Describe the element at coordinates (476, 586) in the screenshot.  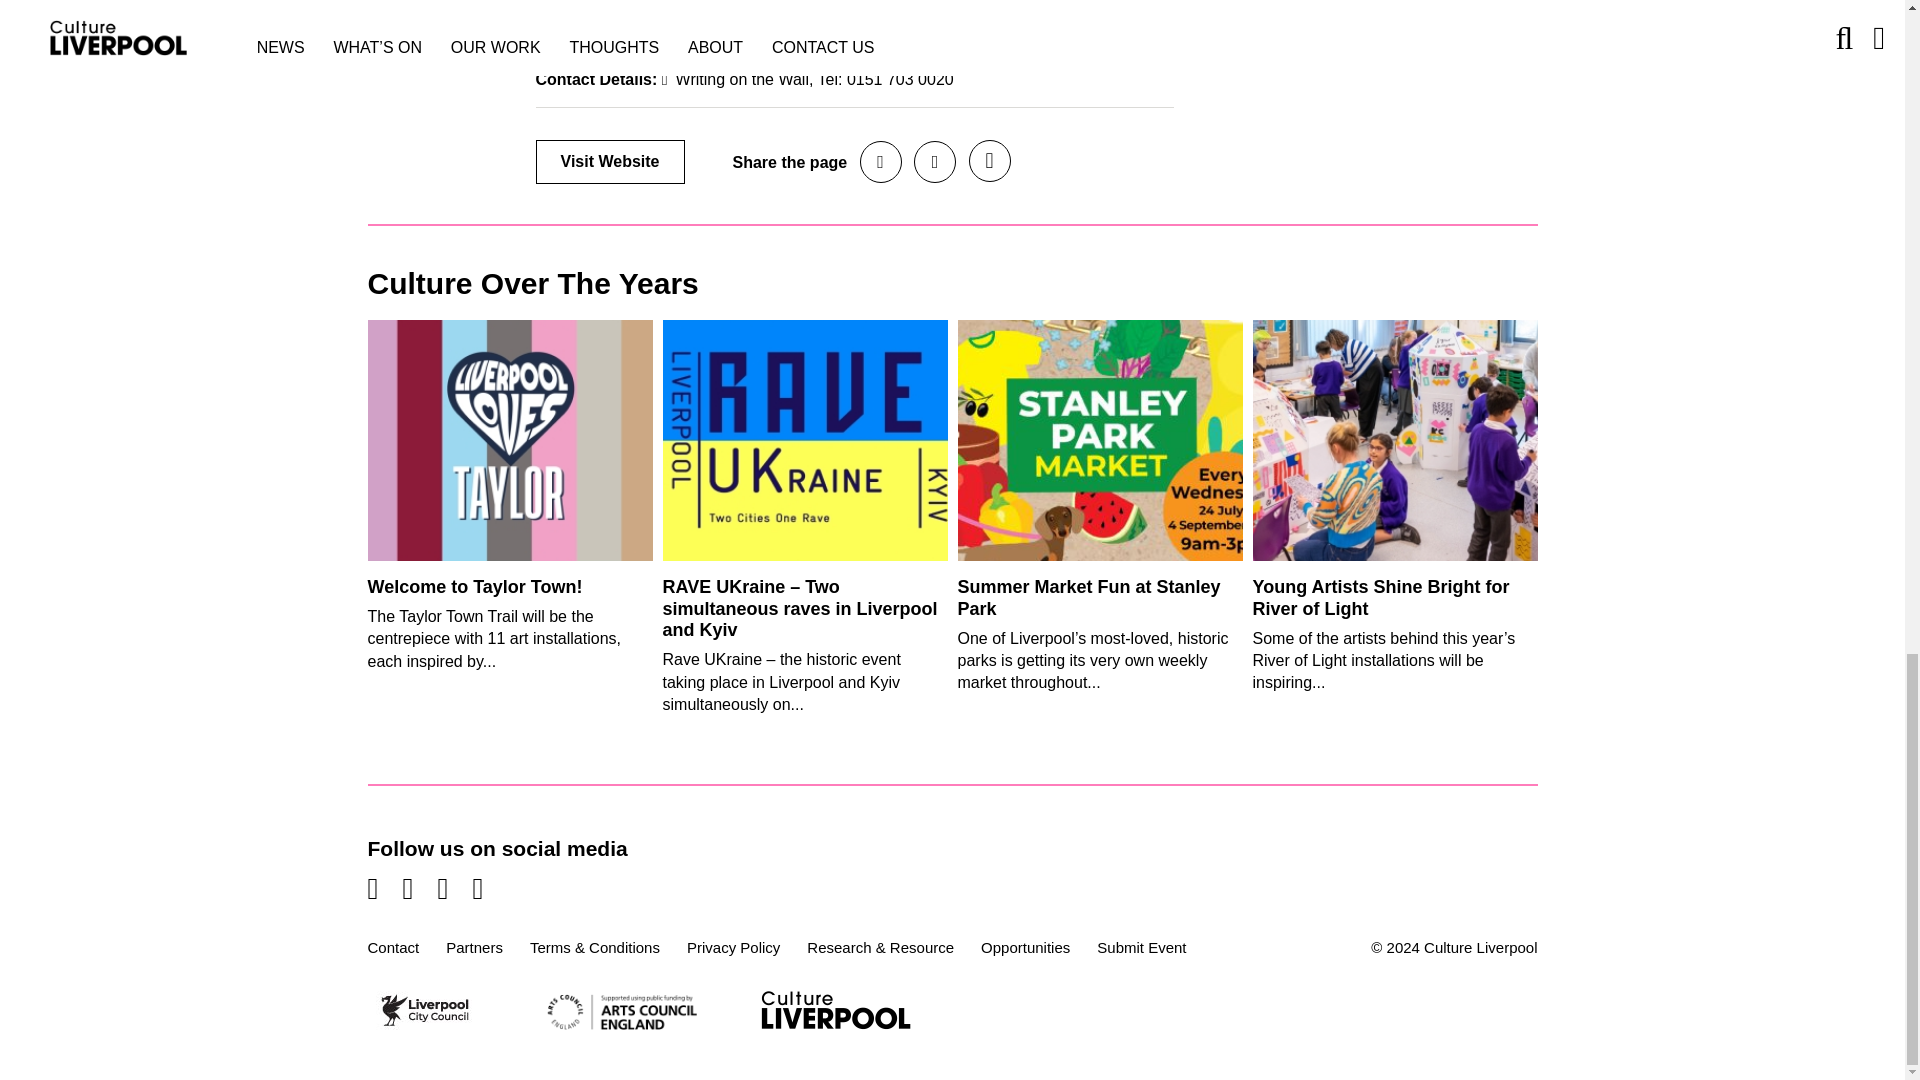
I see `Welcome to Taylor Town!` at that location.